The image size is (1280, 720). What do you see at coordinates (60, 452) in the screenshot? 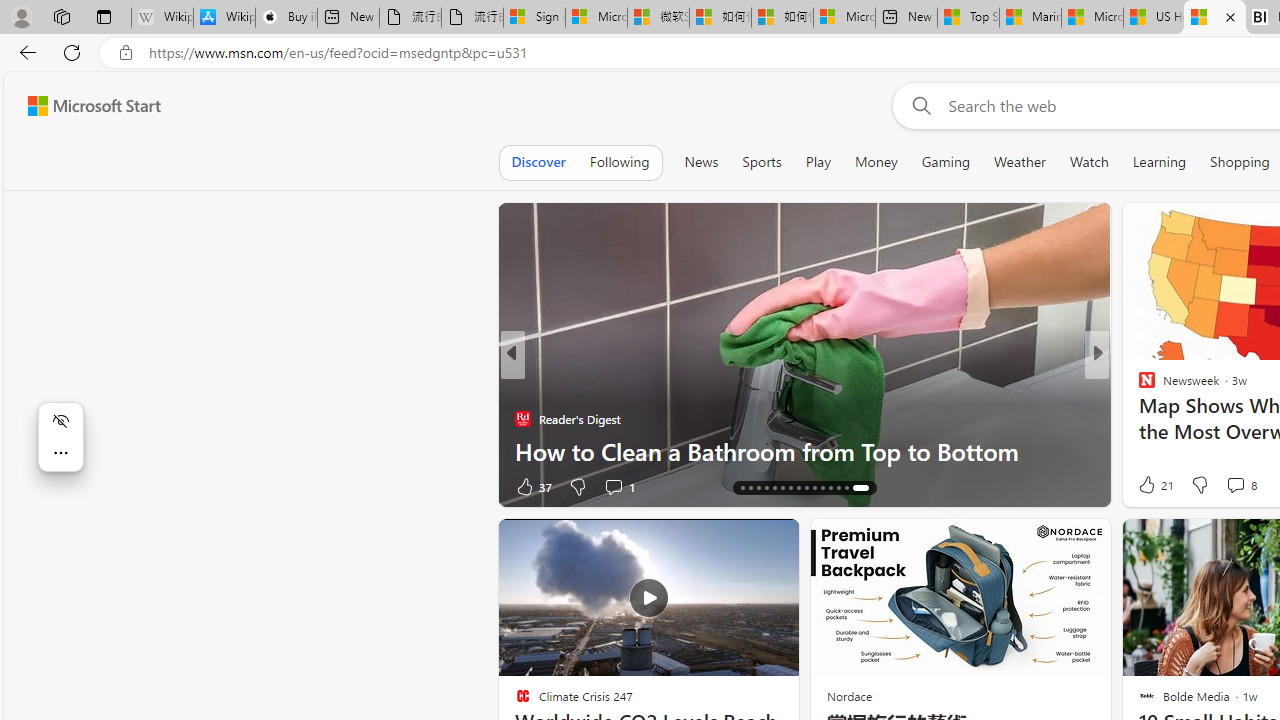
I see `More actions` at bounding box center [60, 452].